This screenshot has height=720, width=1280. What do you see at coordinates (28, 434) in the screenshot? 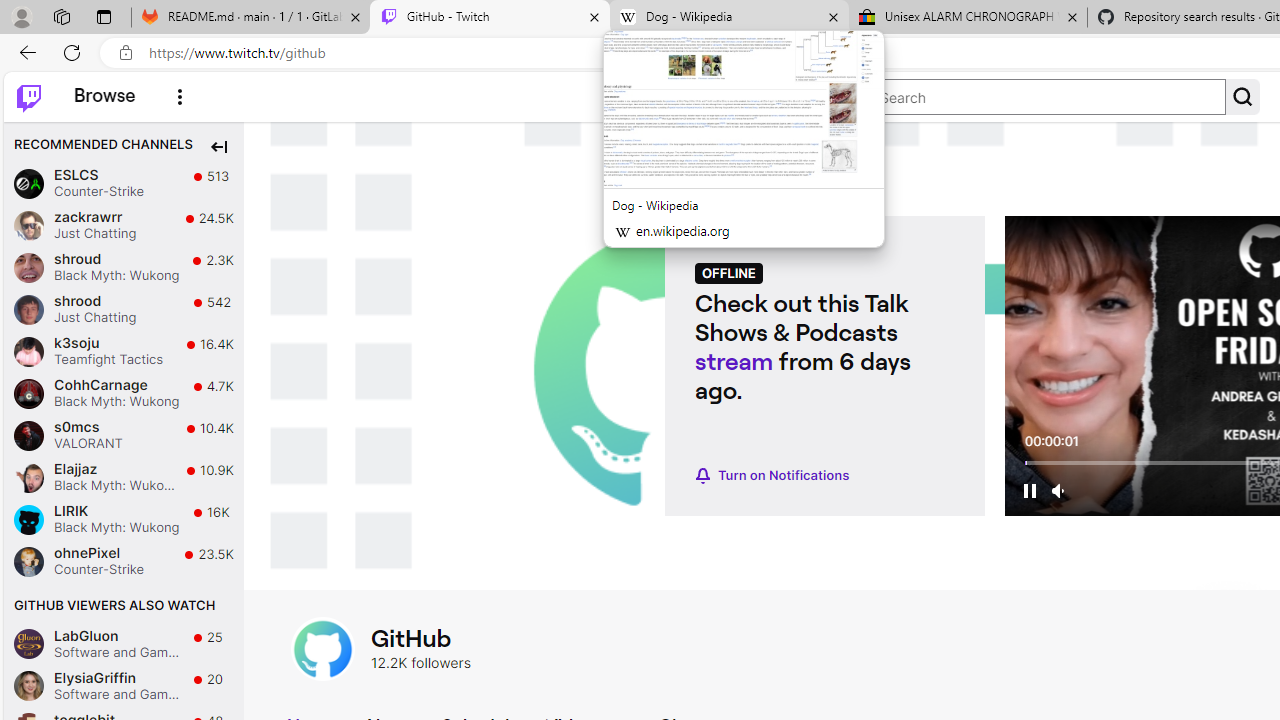
I see `s0mcs` at bounding box center [28, 434].